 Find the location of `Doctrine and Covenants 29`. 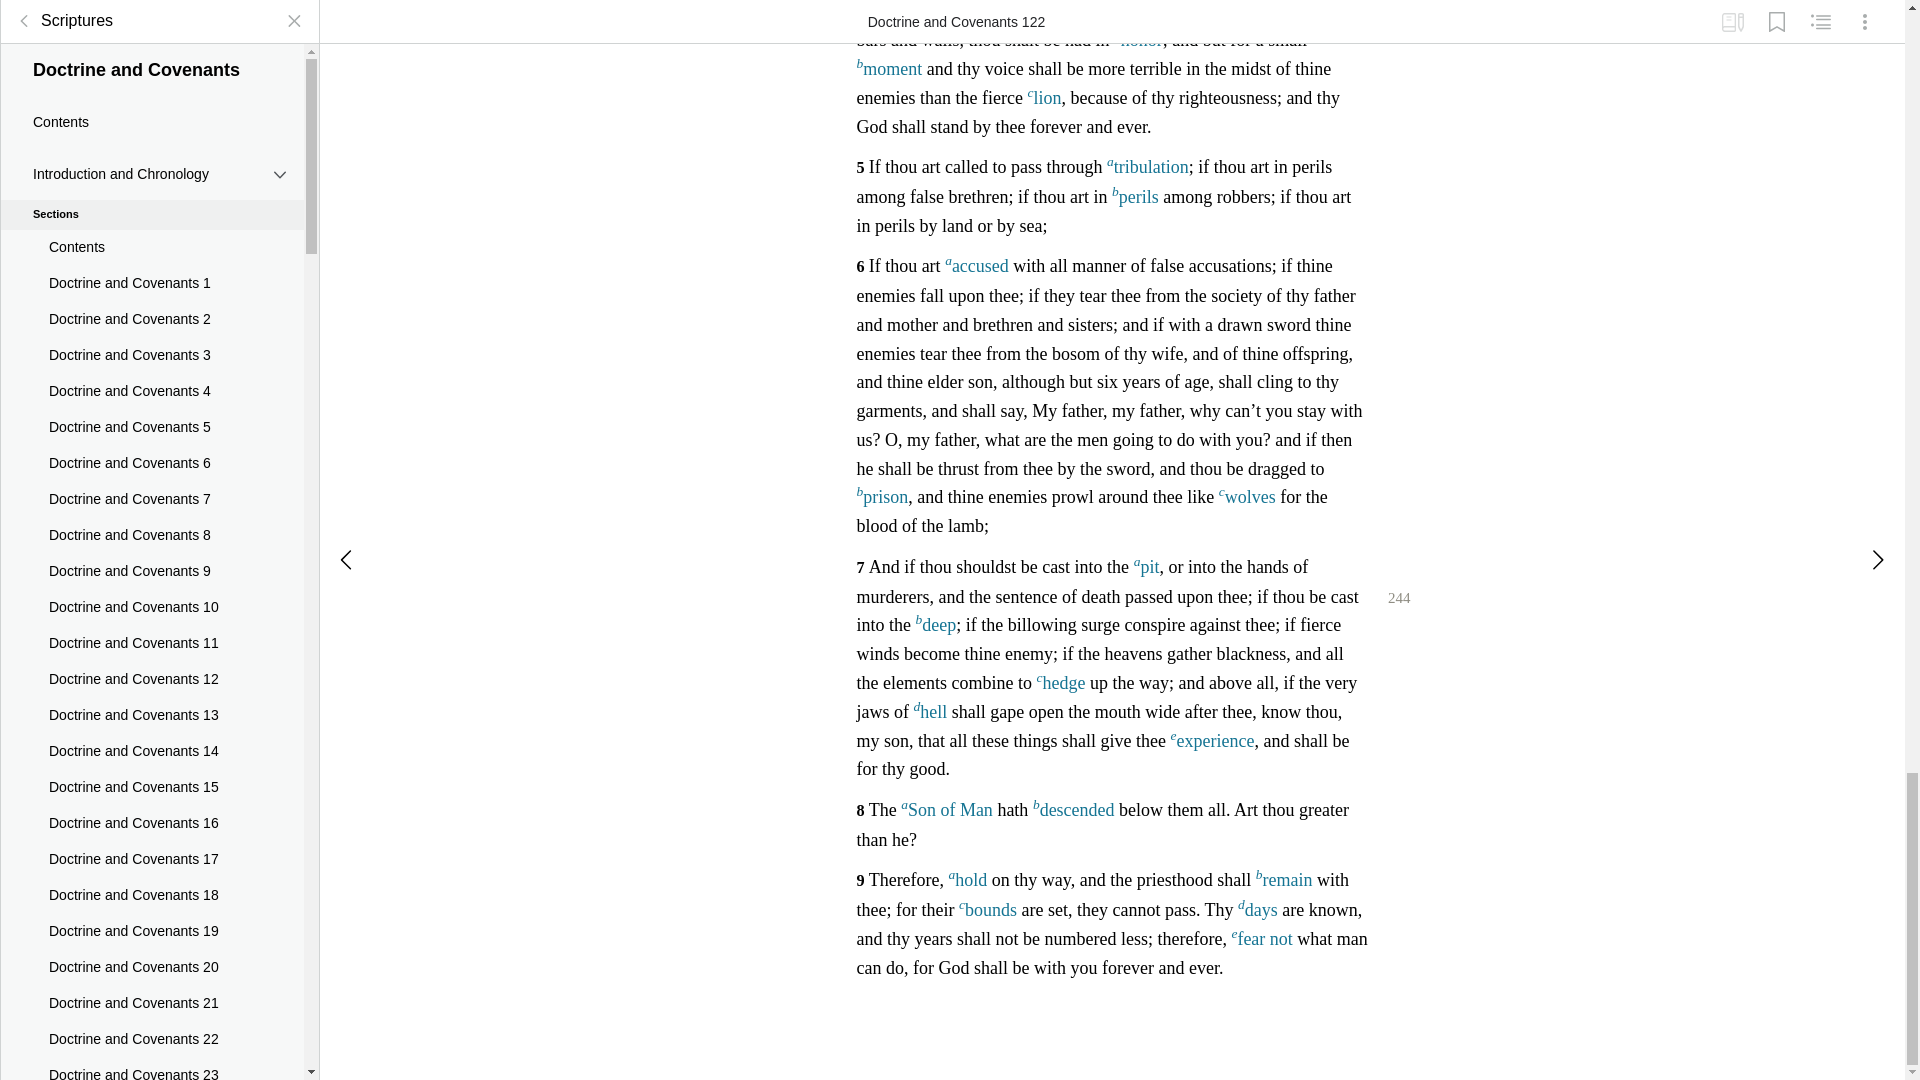

Doctrine and Covenants 29 is located at coordinates (152, 691).